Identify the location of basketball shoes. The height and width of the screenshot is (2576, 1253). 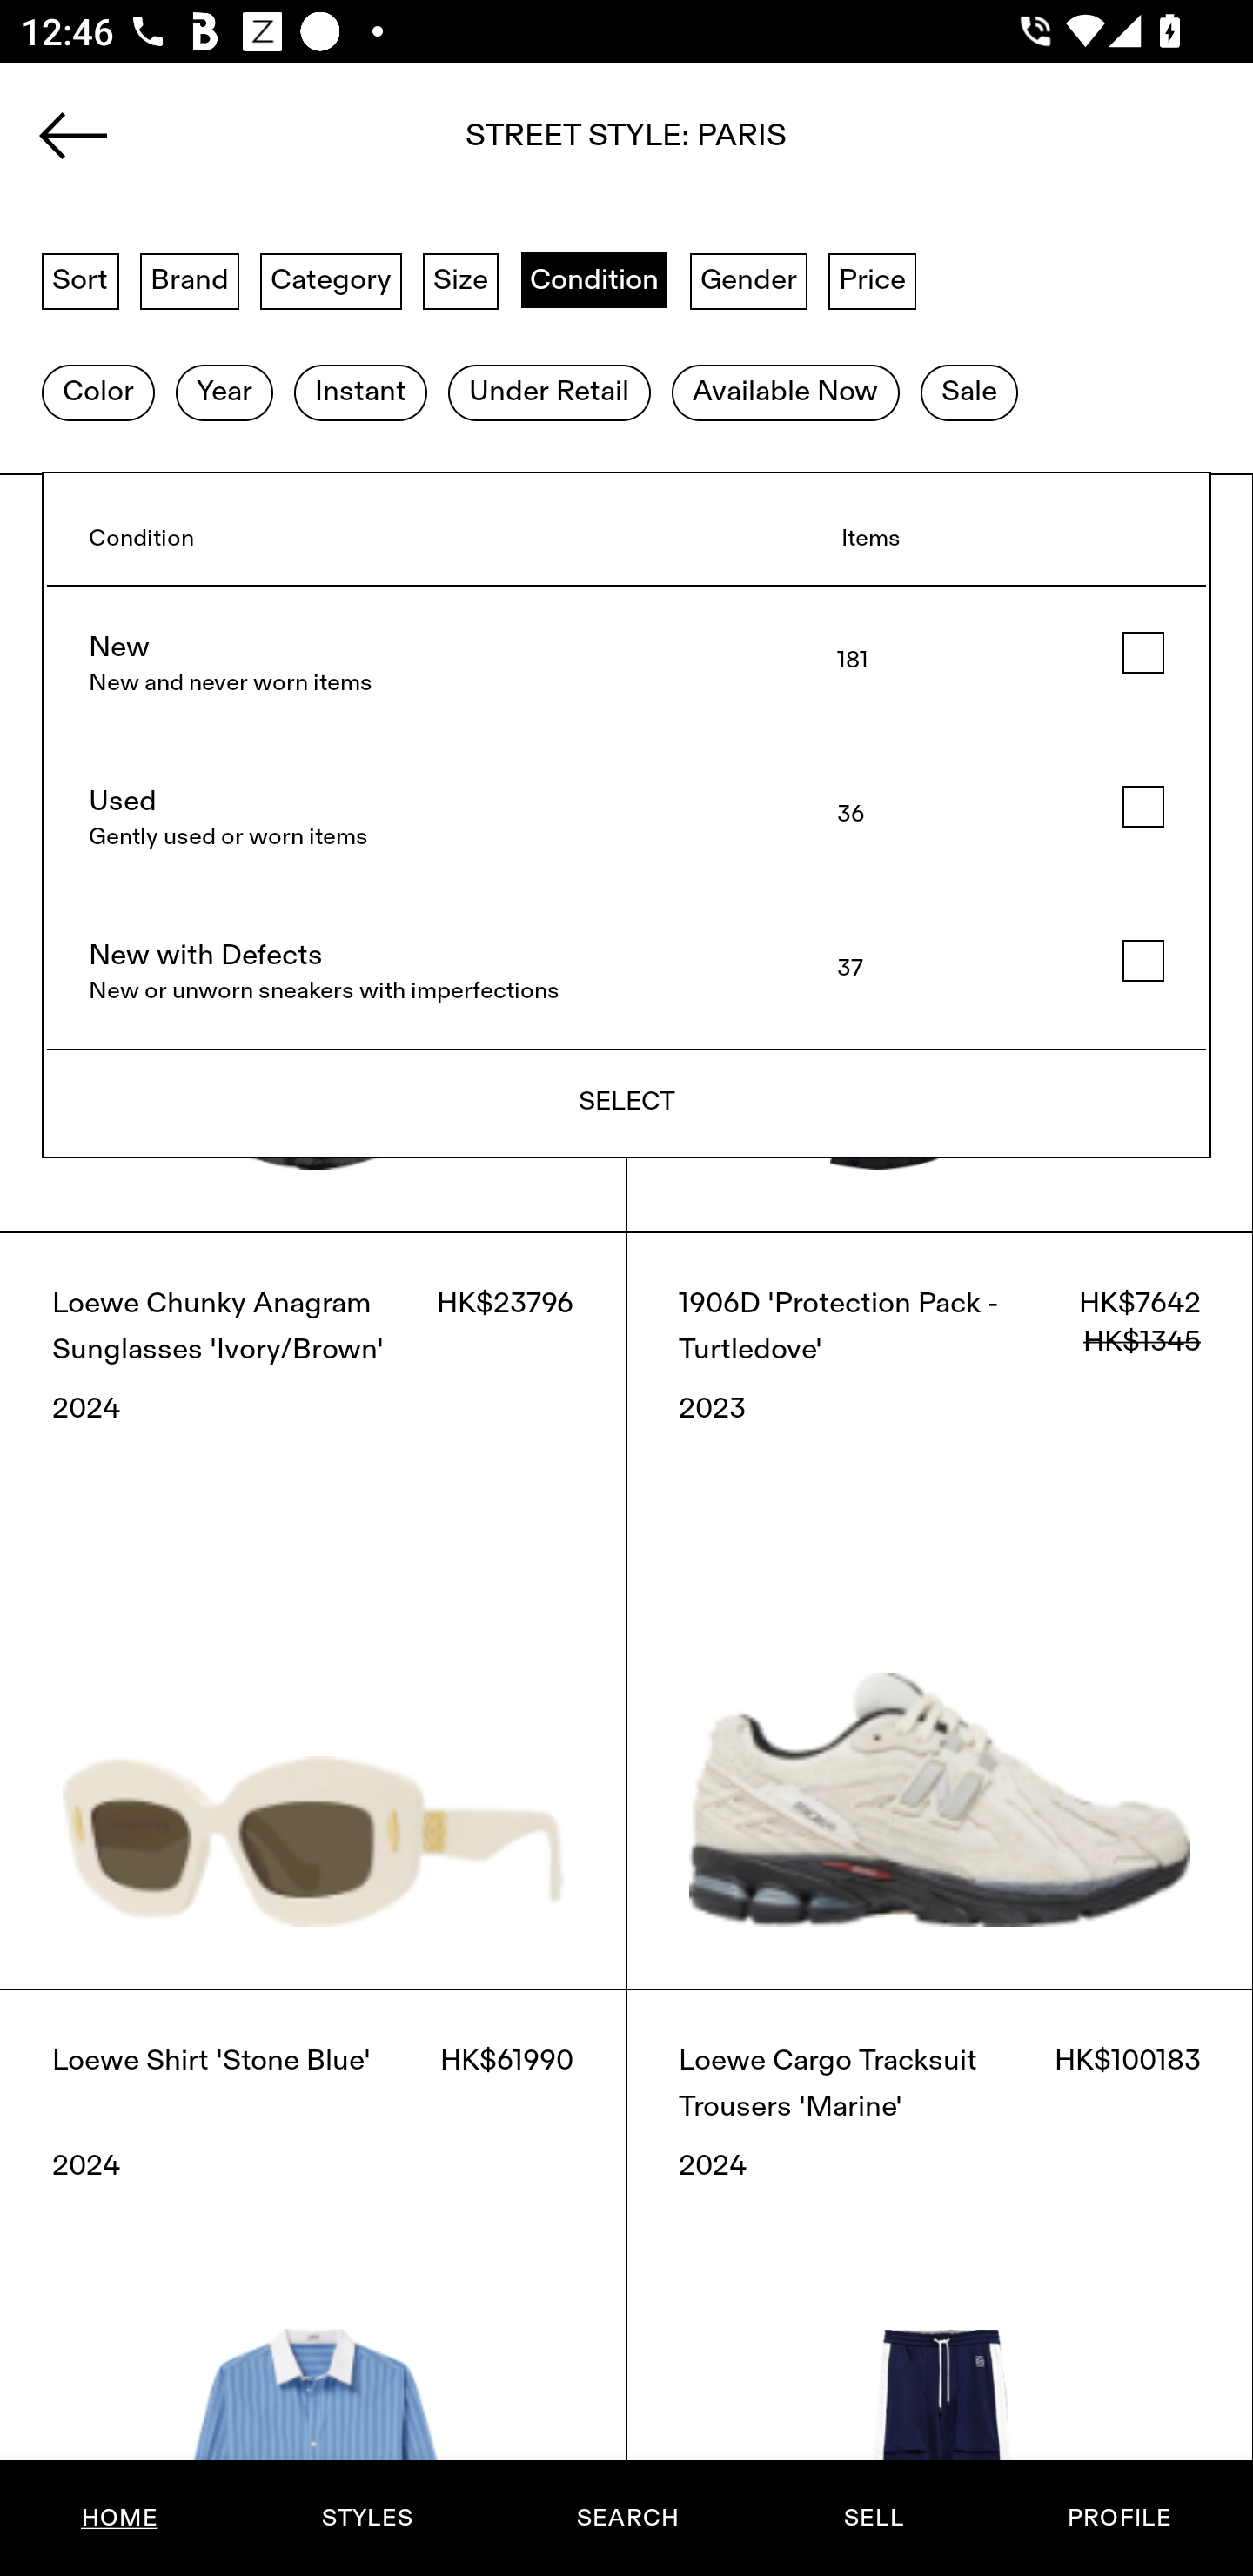
(626, 145).